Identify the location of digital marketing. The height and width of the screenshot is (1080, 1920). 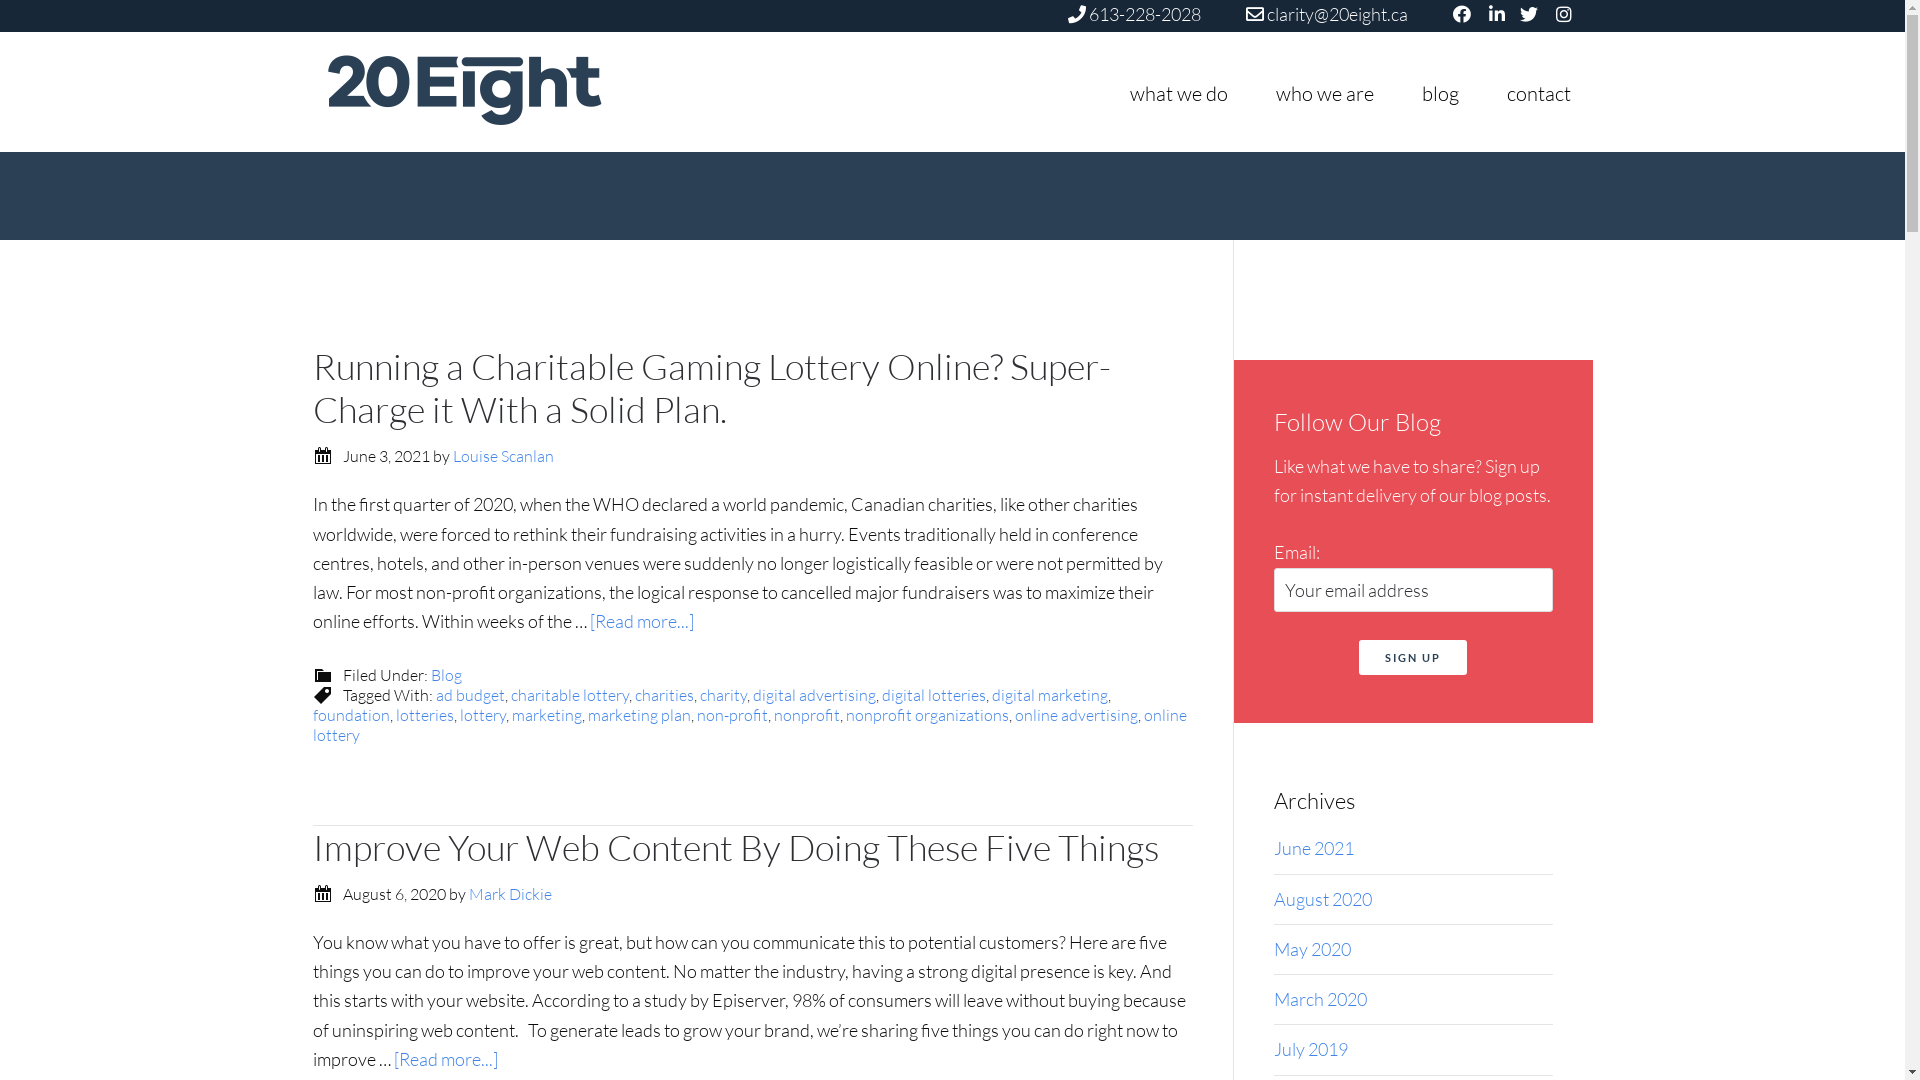
(1050, 695).